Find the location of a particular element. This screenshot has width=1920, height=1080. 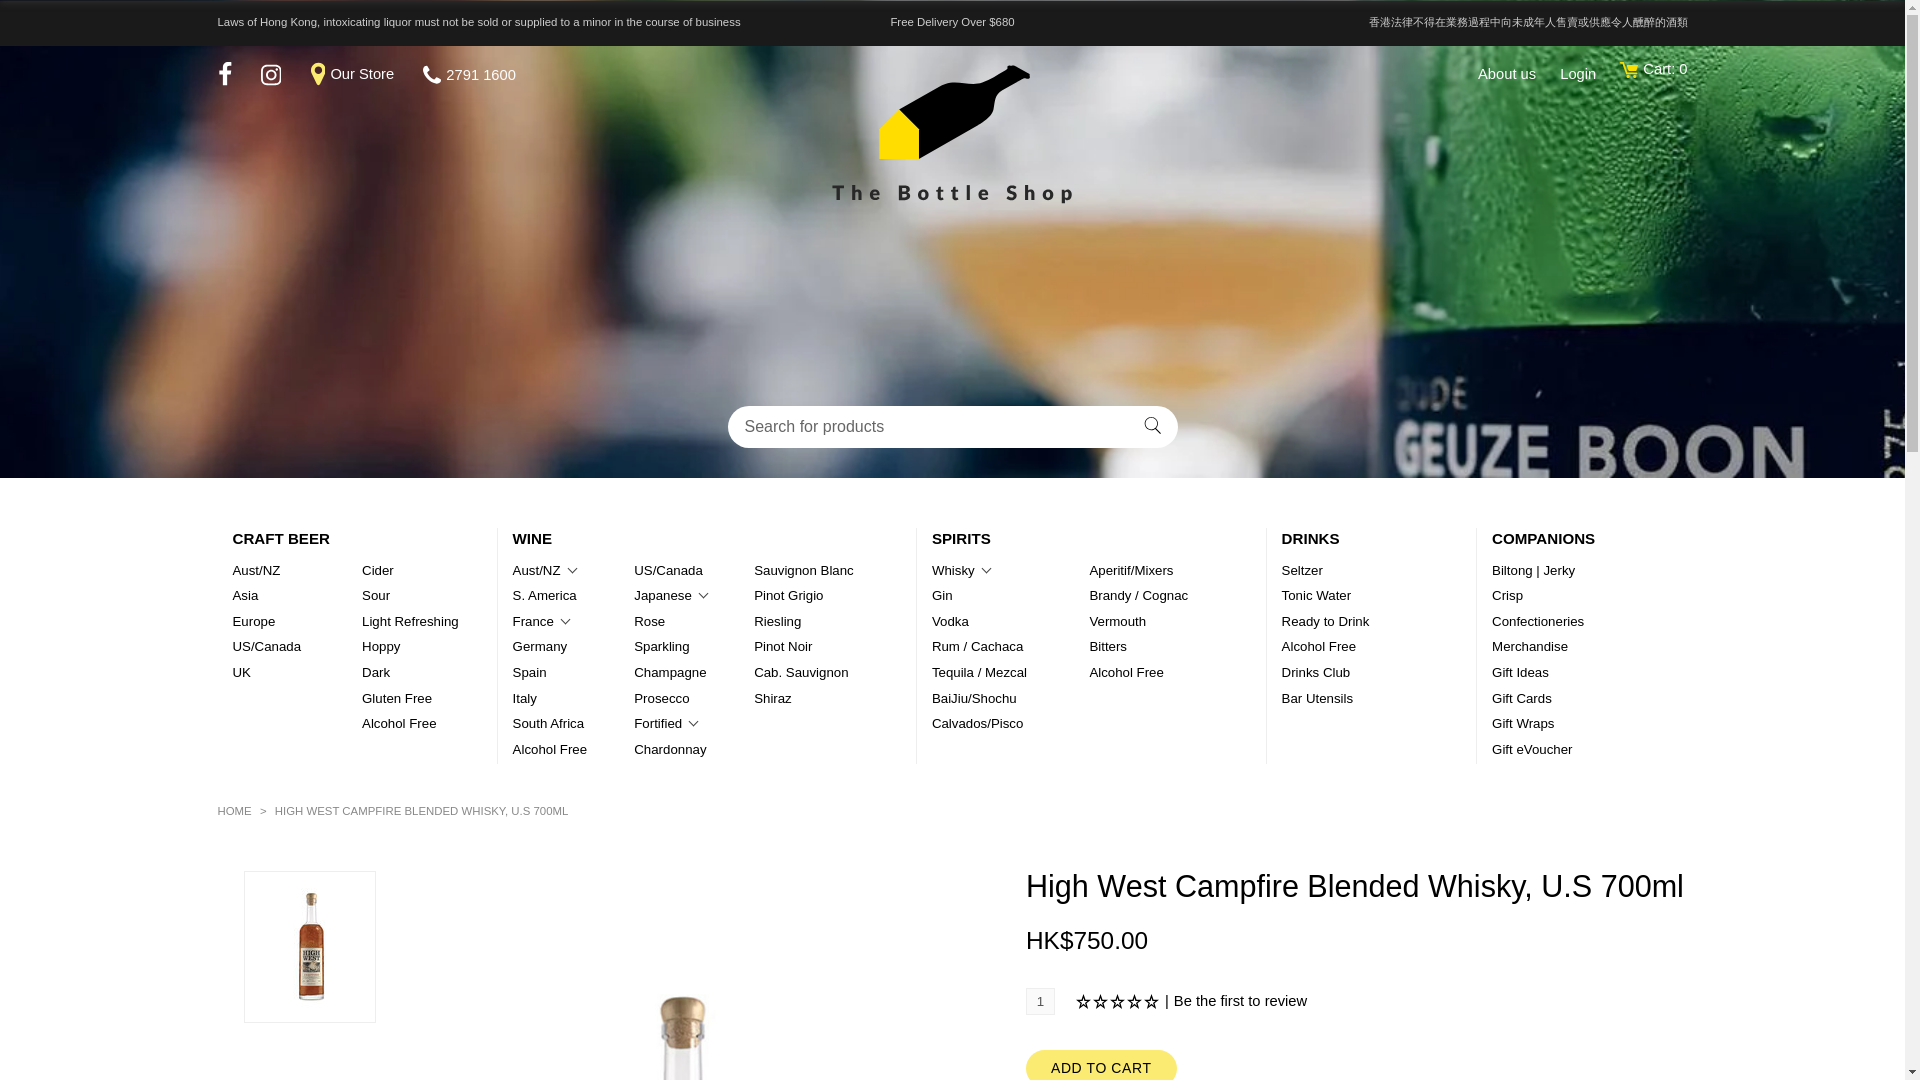

WINE is located at coordinates (532, 538).